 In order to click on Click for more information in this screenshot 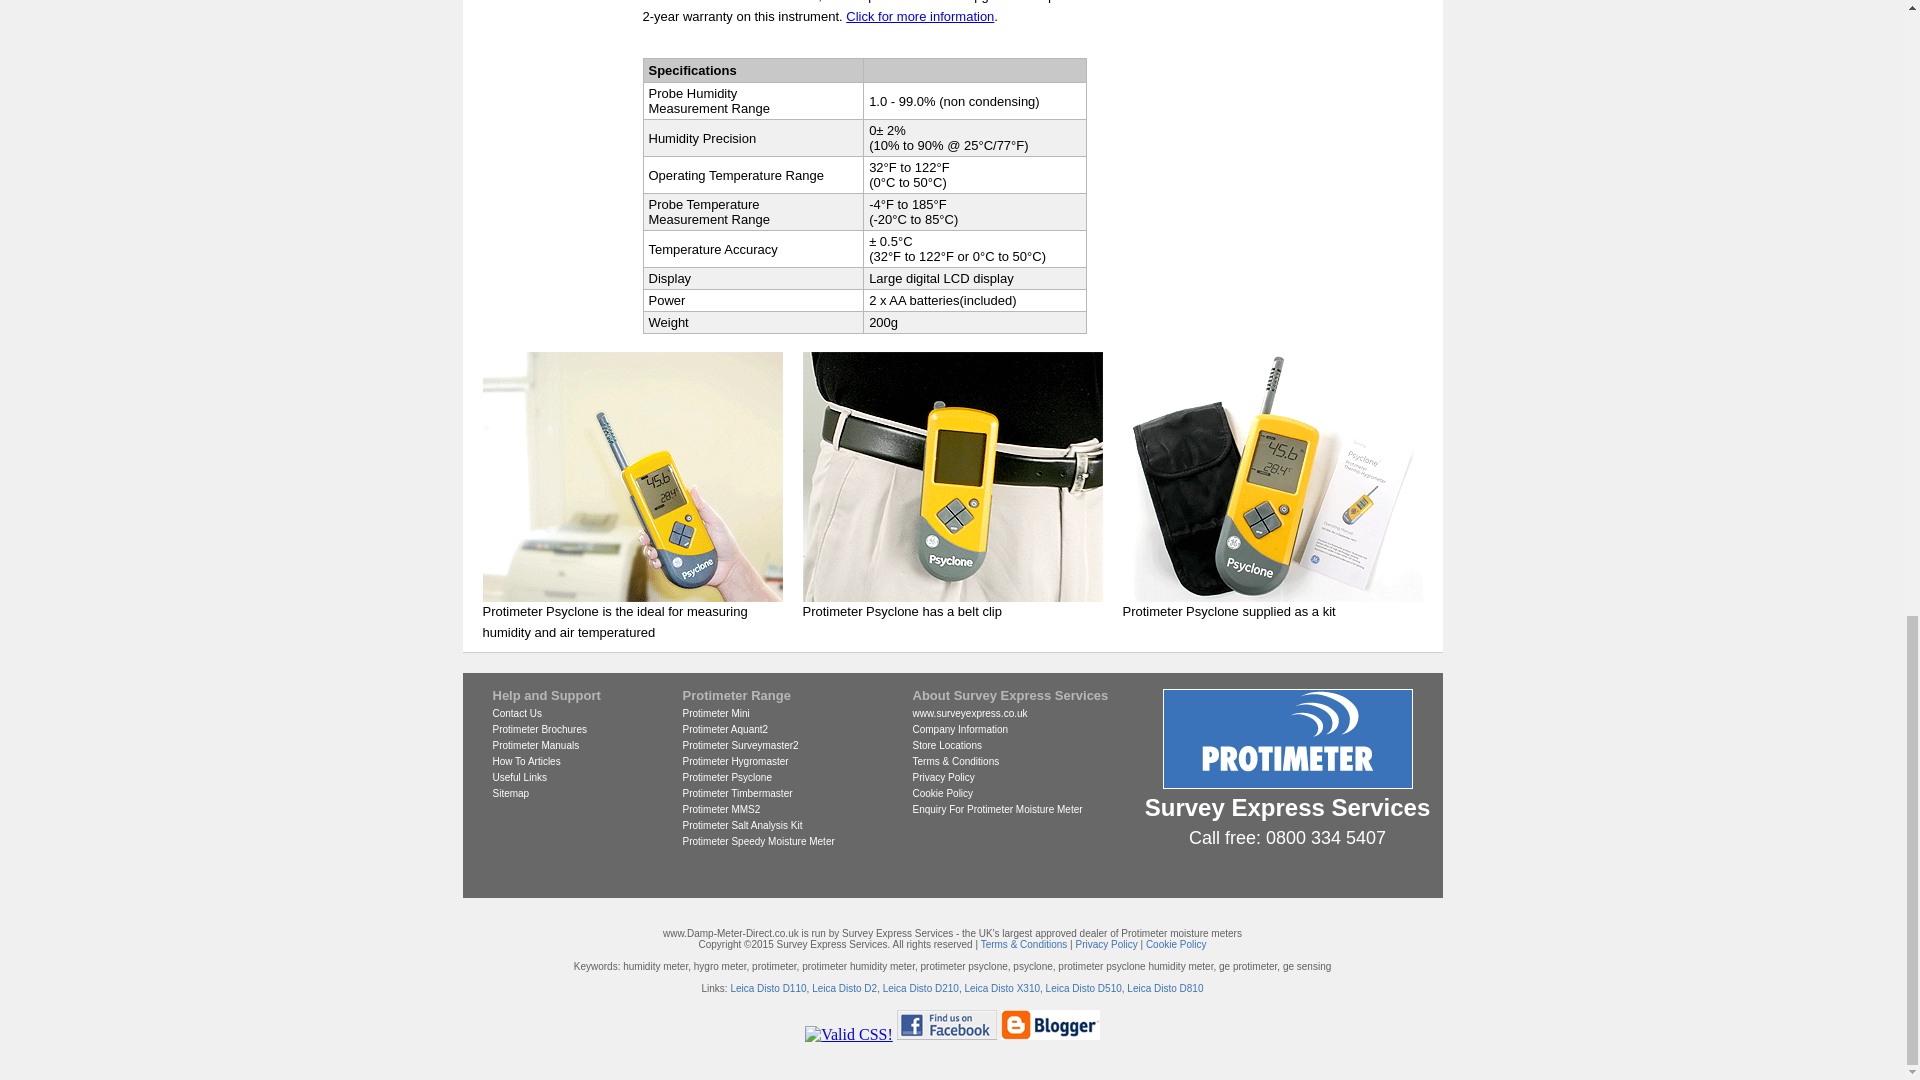, I will do `click(920, 16)`.